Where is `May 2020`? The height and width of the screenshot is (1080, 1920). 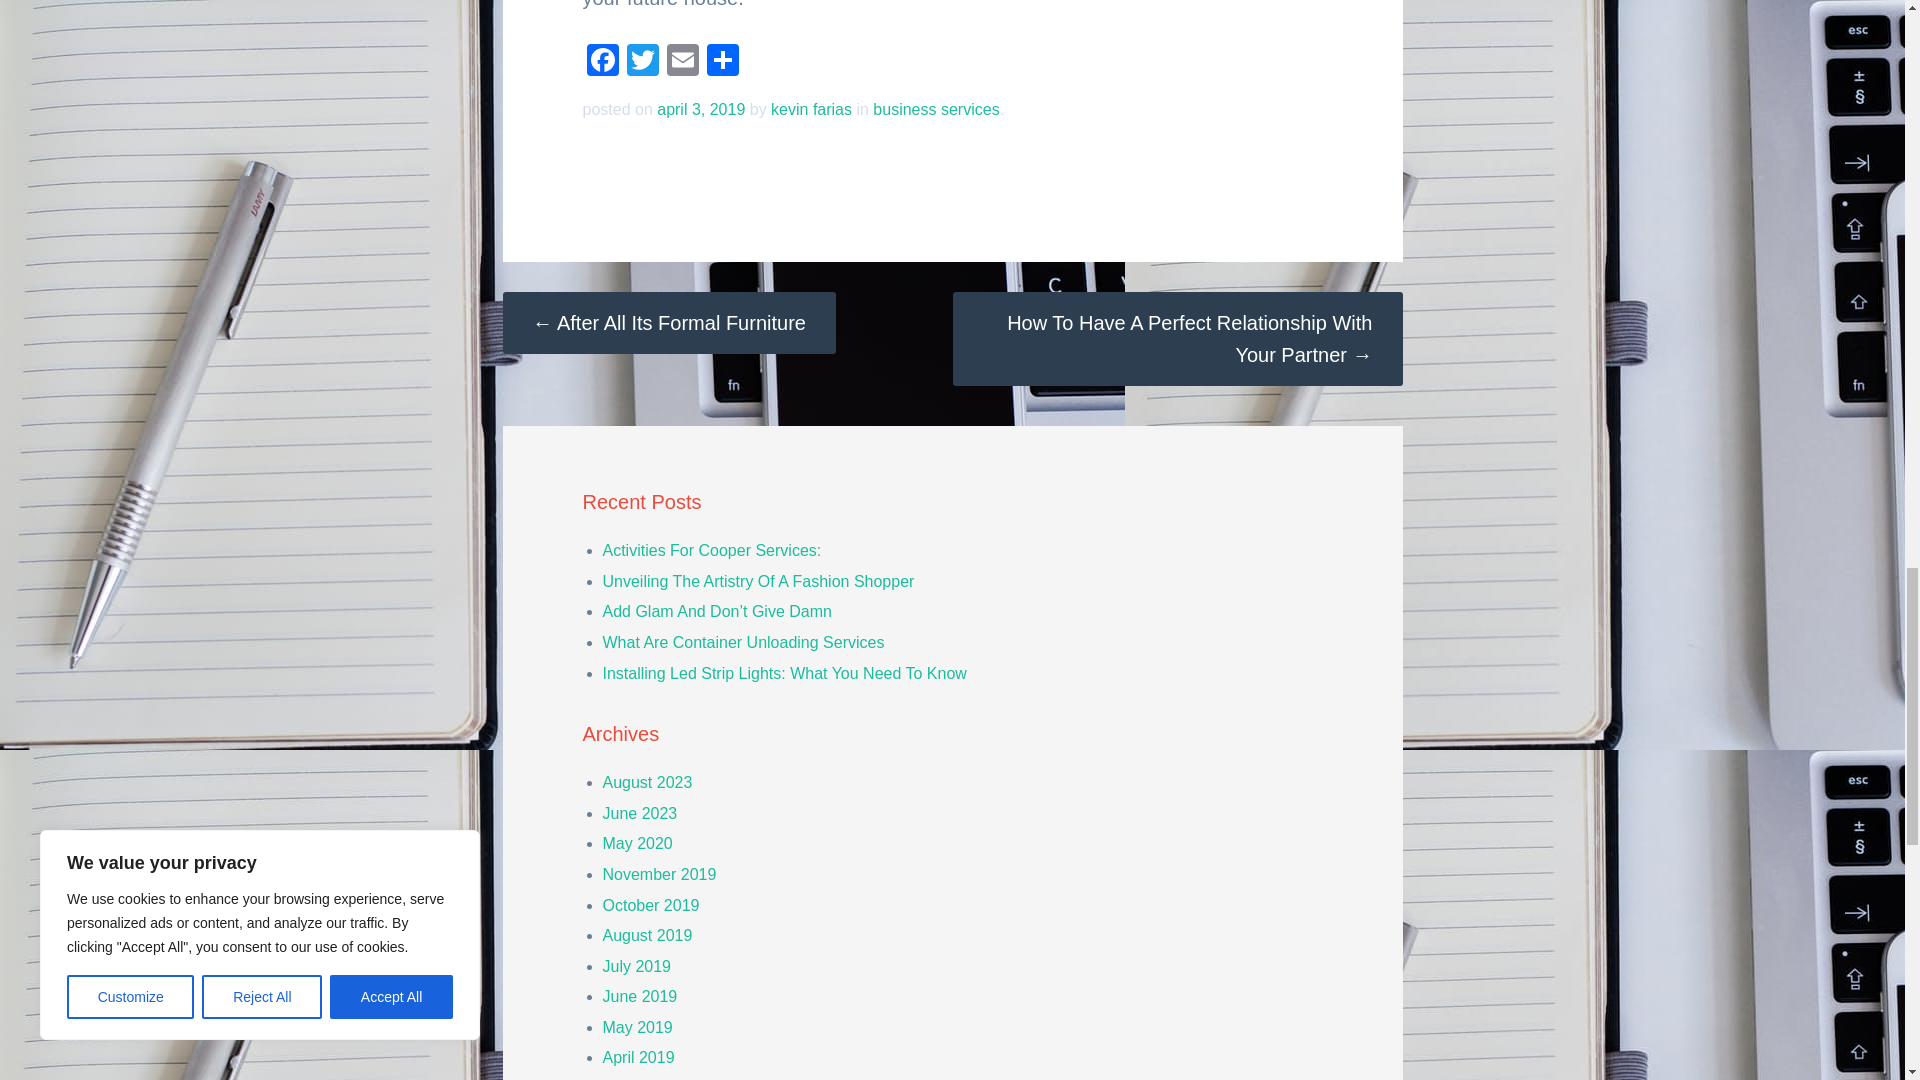 May 2020 is located at coordinates (637, 843).